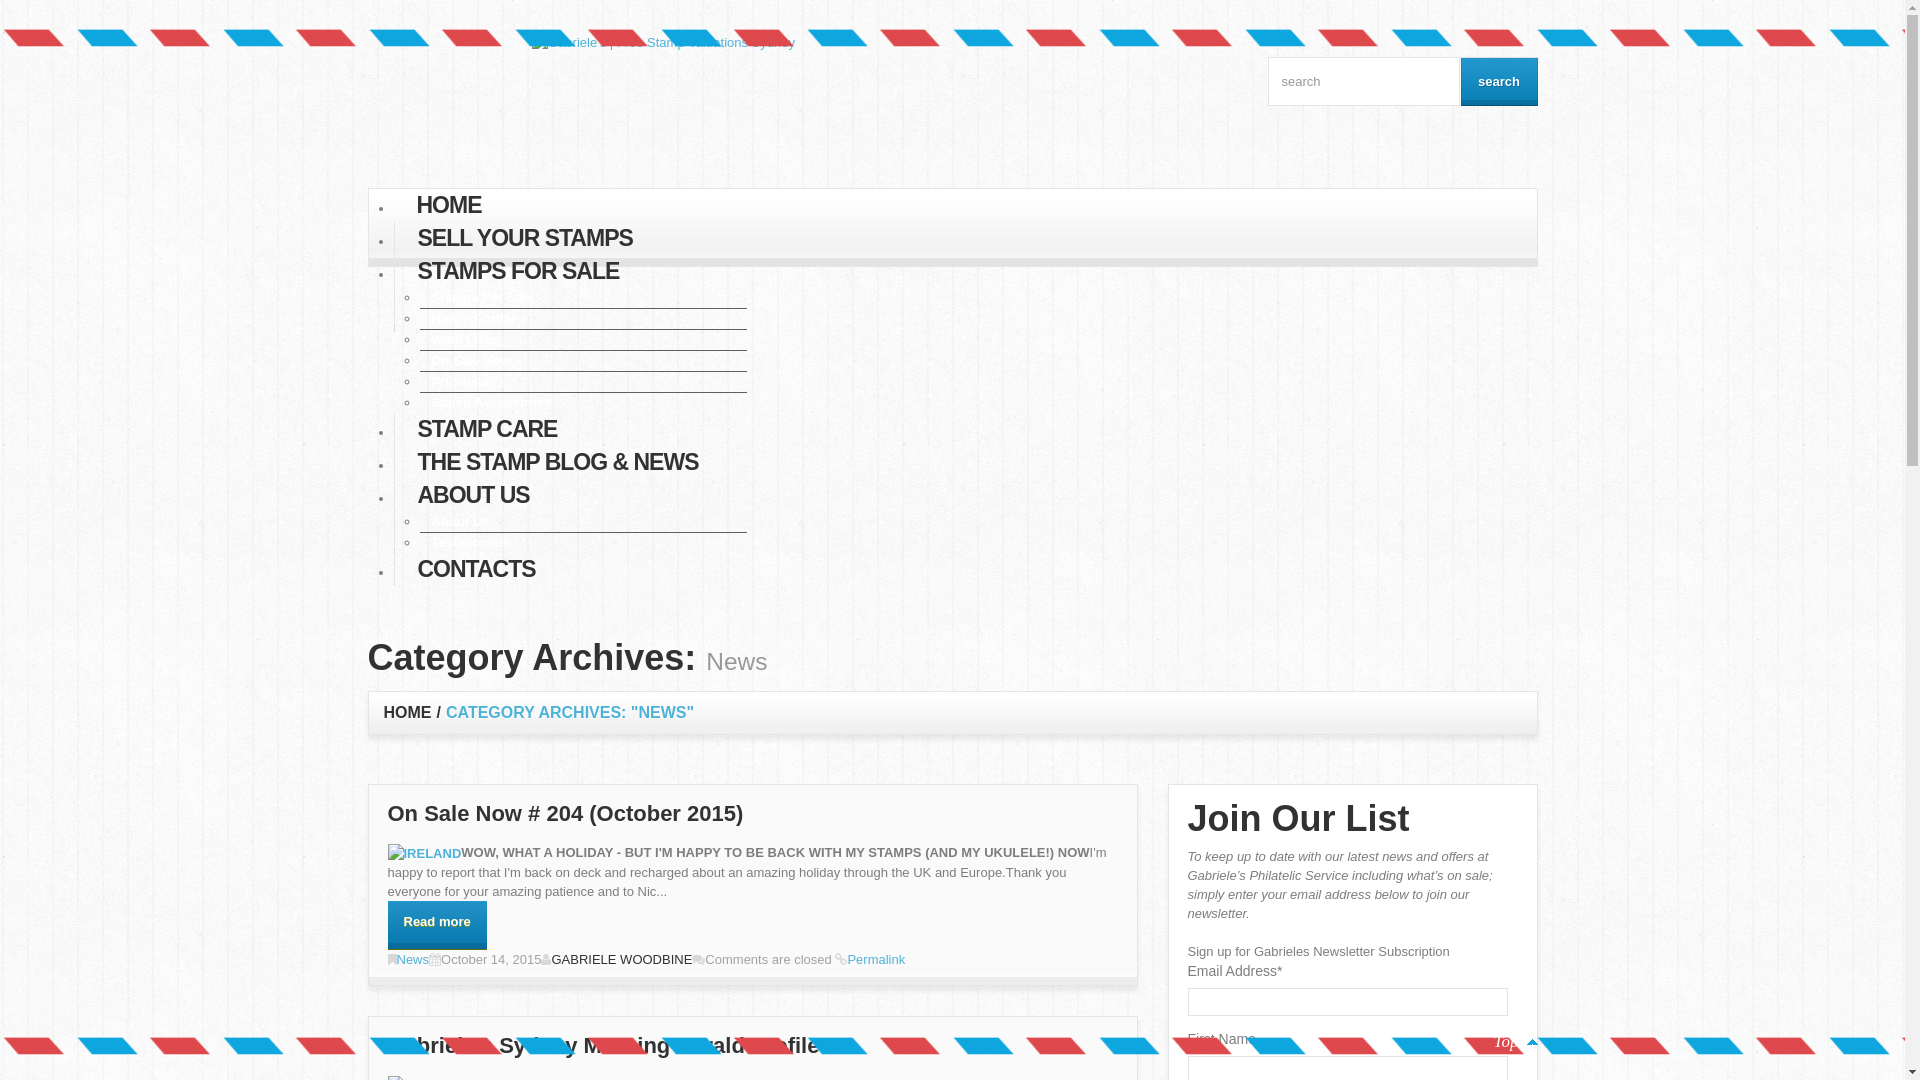  Describe the element at coordinates (876, 960) in the screenshot. I see `Permalink` at that location.